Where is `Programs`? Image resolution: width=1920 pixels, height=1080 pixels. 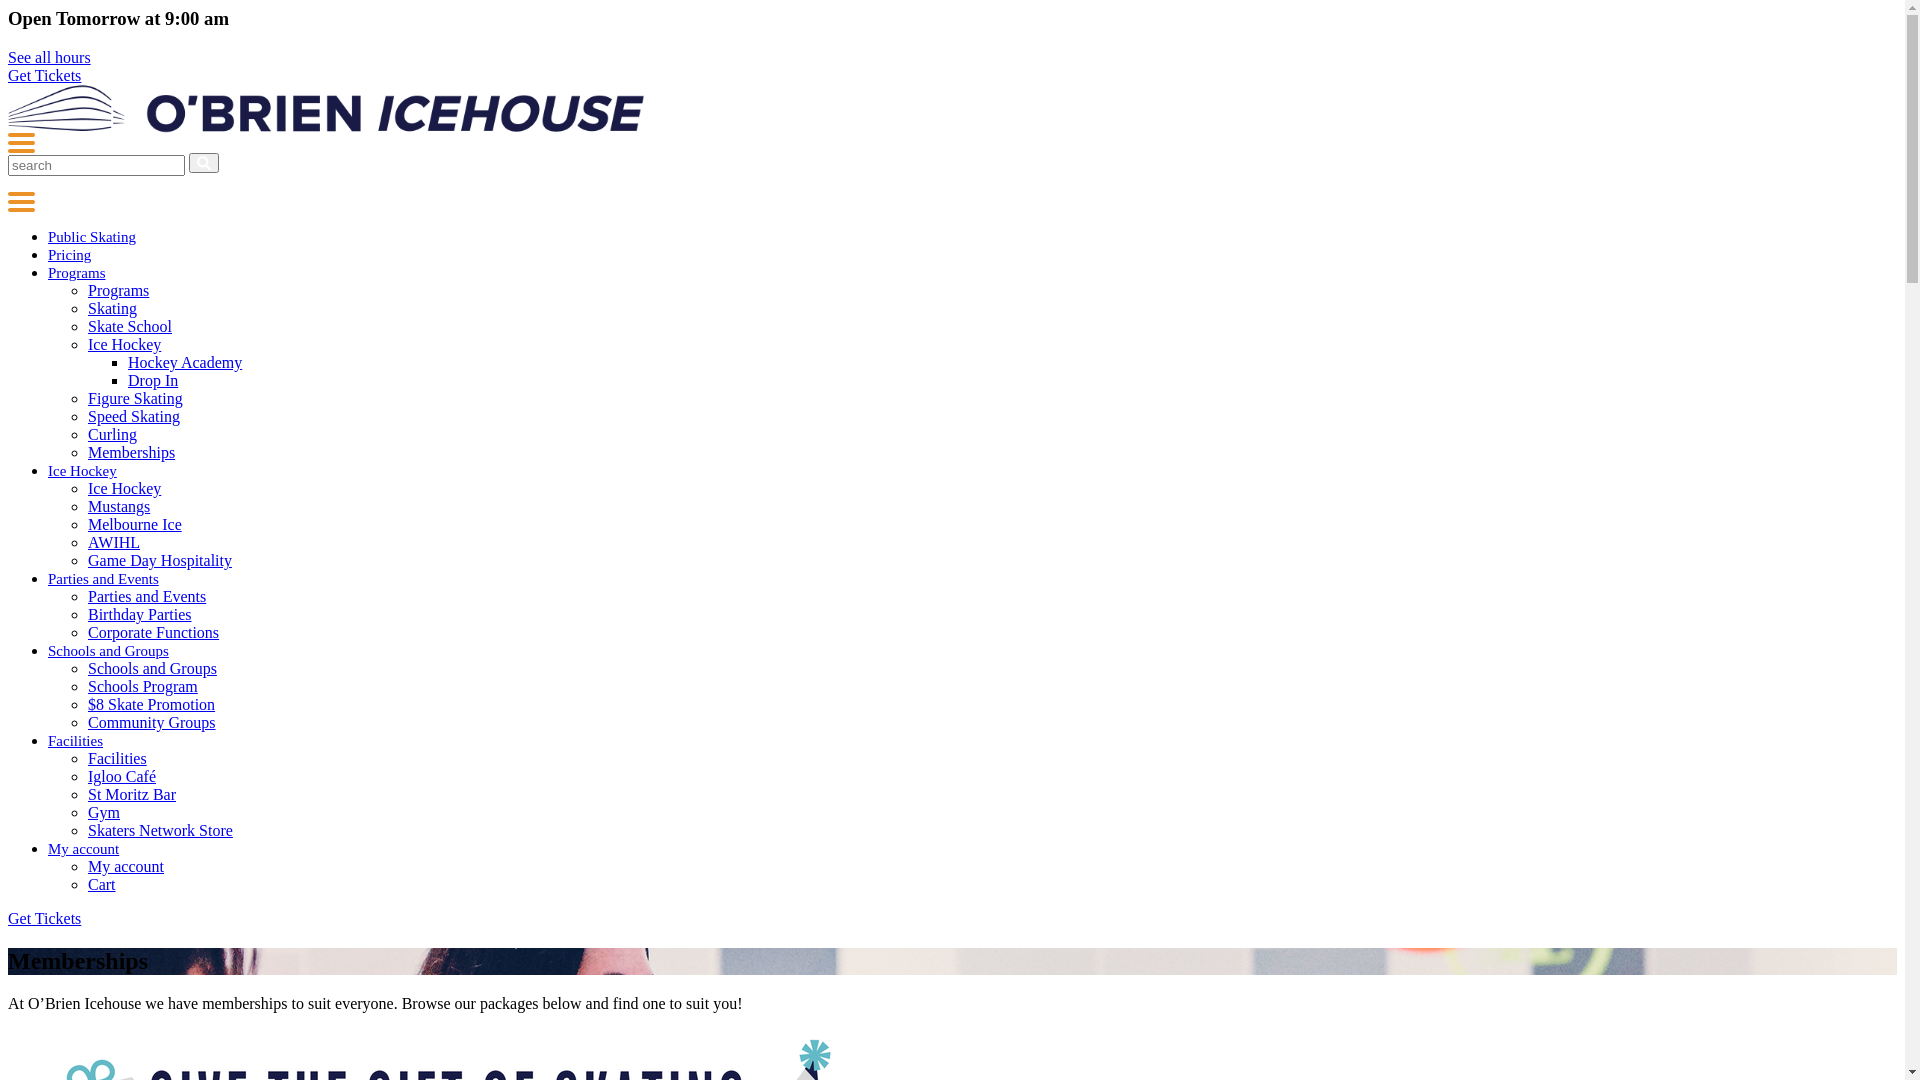 Programs is located at coordinates (77, 273).